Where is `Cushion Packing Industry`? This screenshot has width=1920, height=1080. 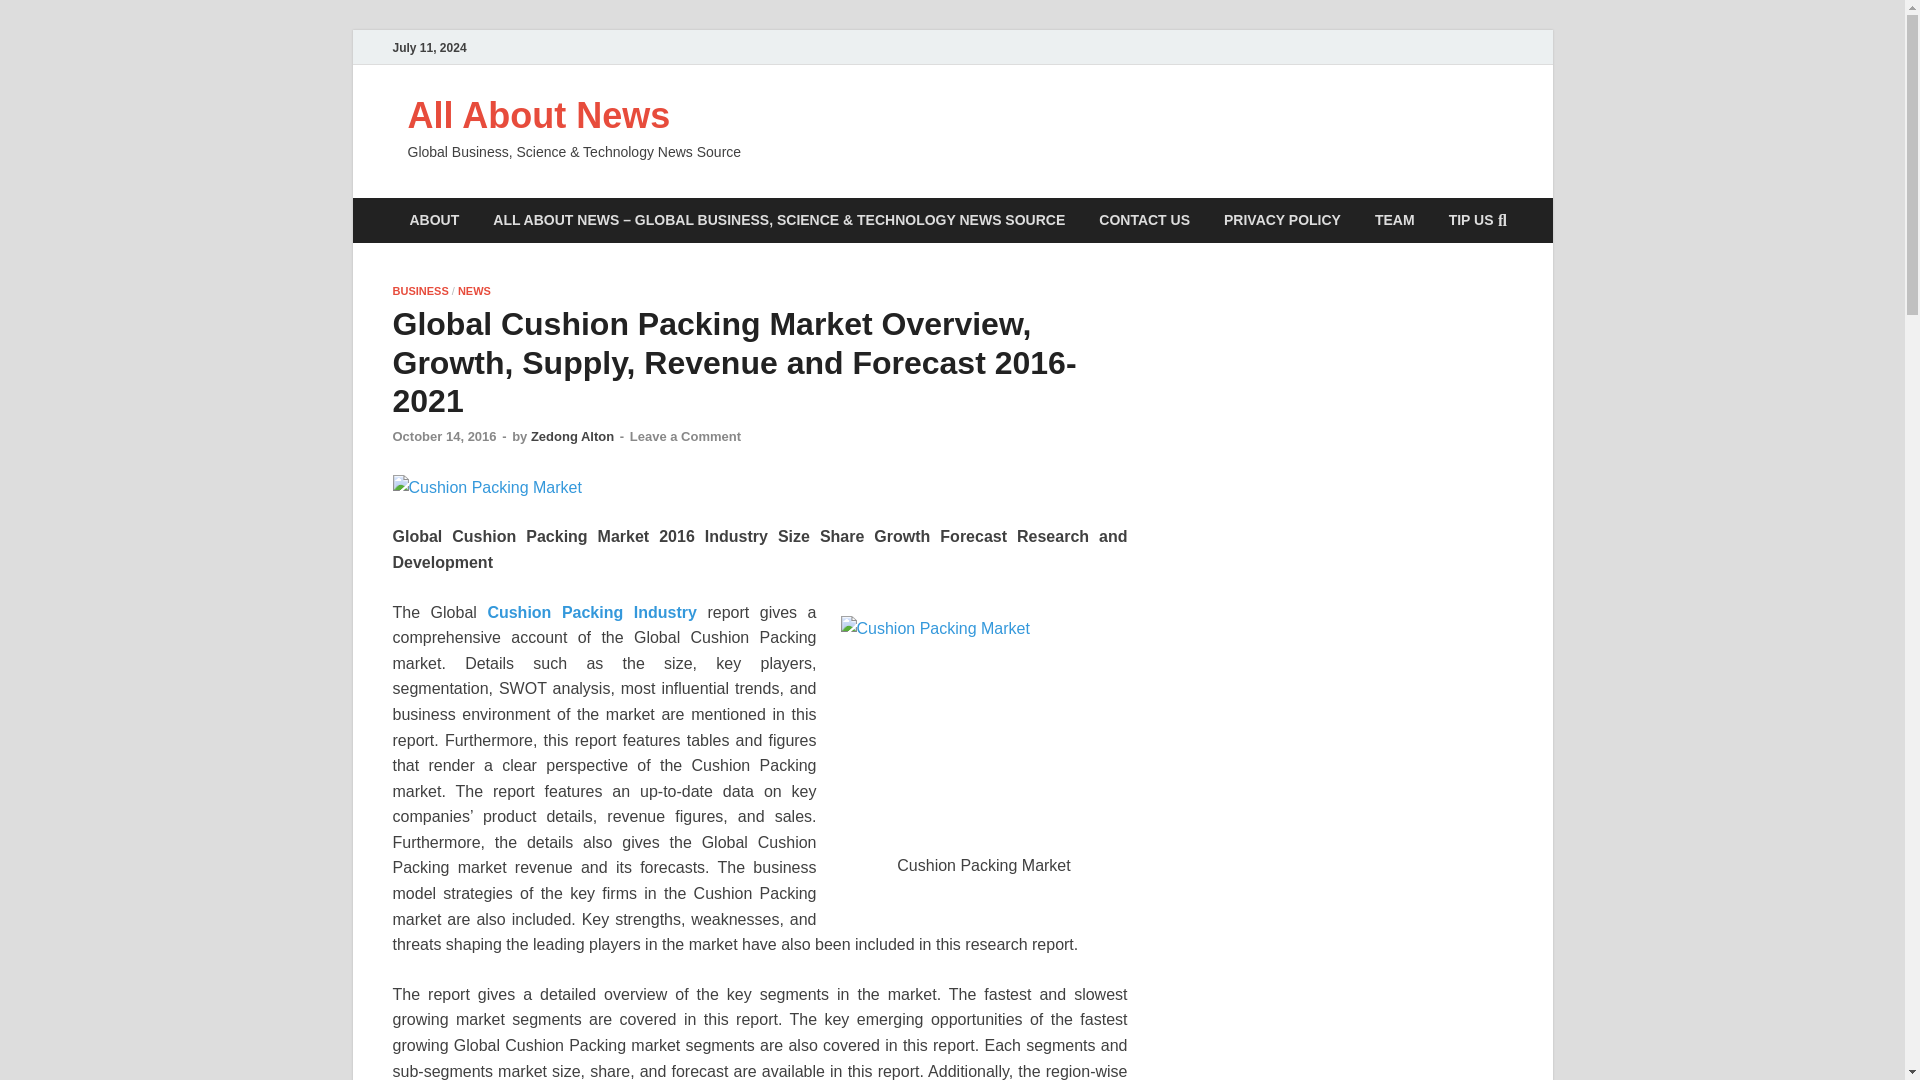 Cushion Packing Industry is located at coordinates (592, 612).